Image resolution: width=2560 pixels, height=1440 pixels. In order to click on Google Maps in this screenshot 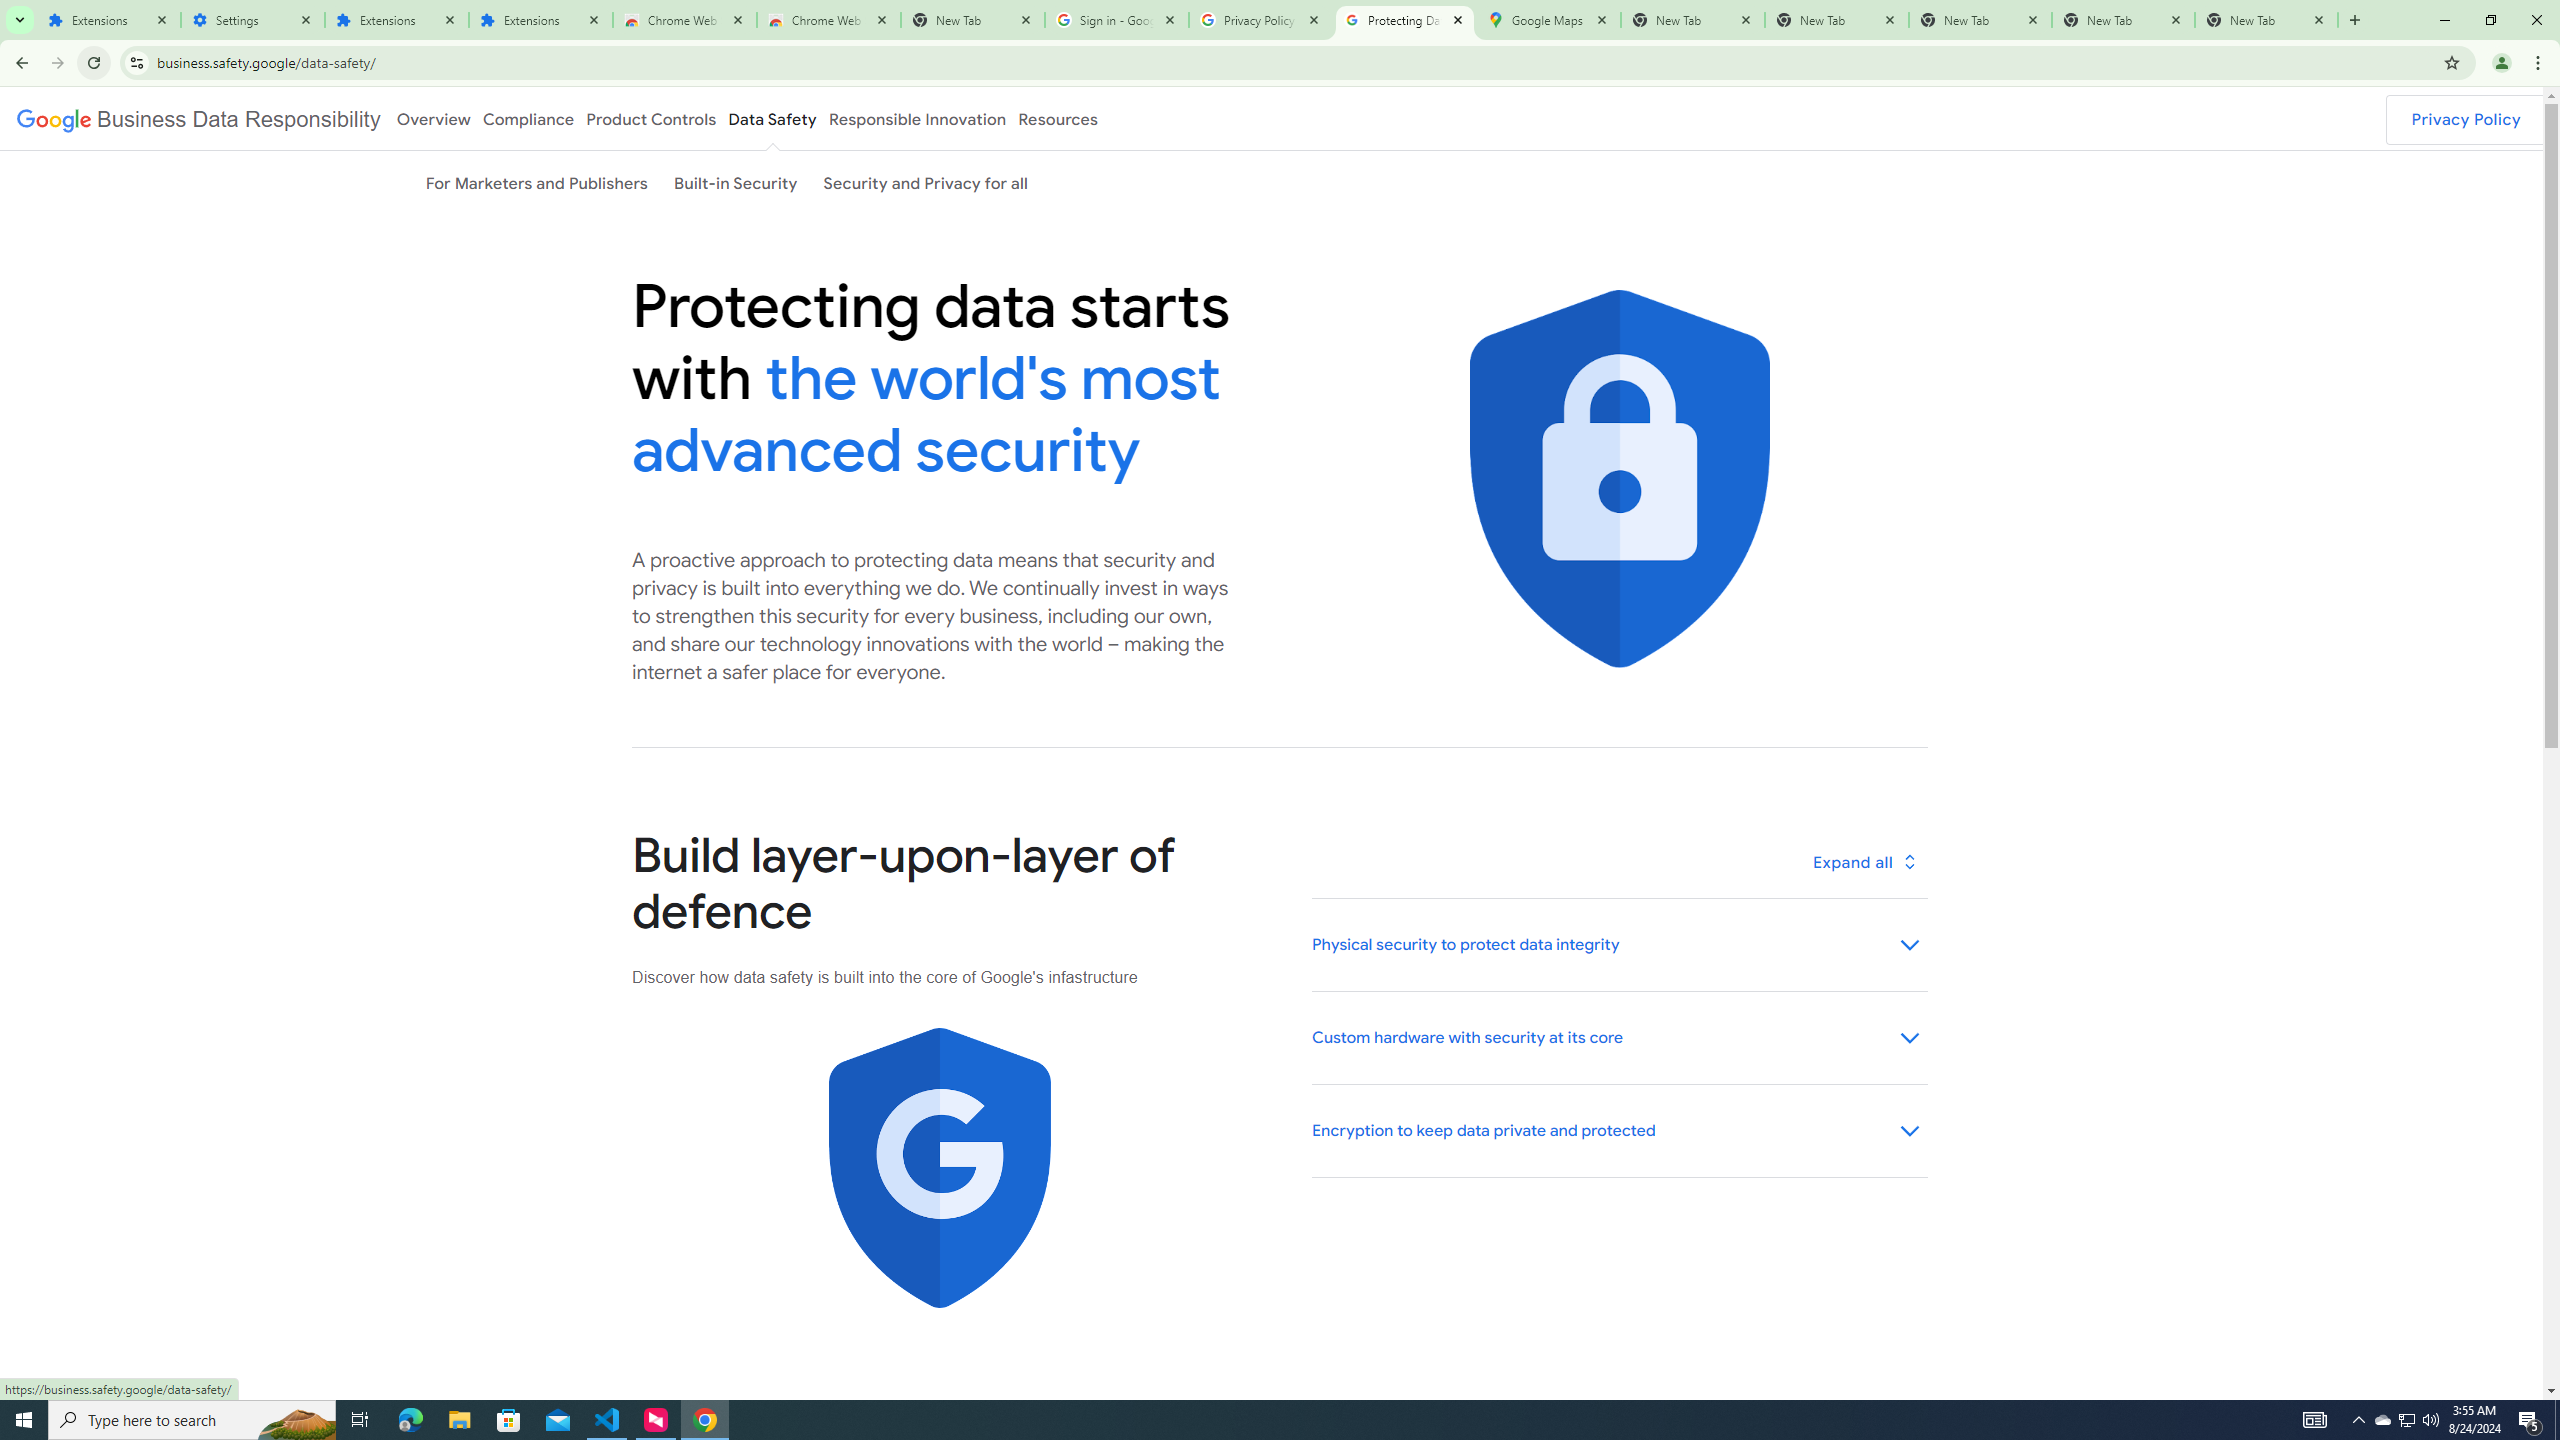, I will do `click(1548, 20)`.